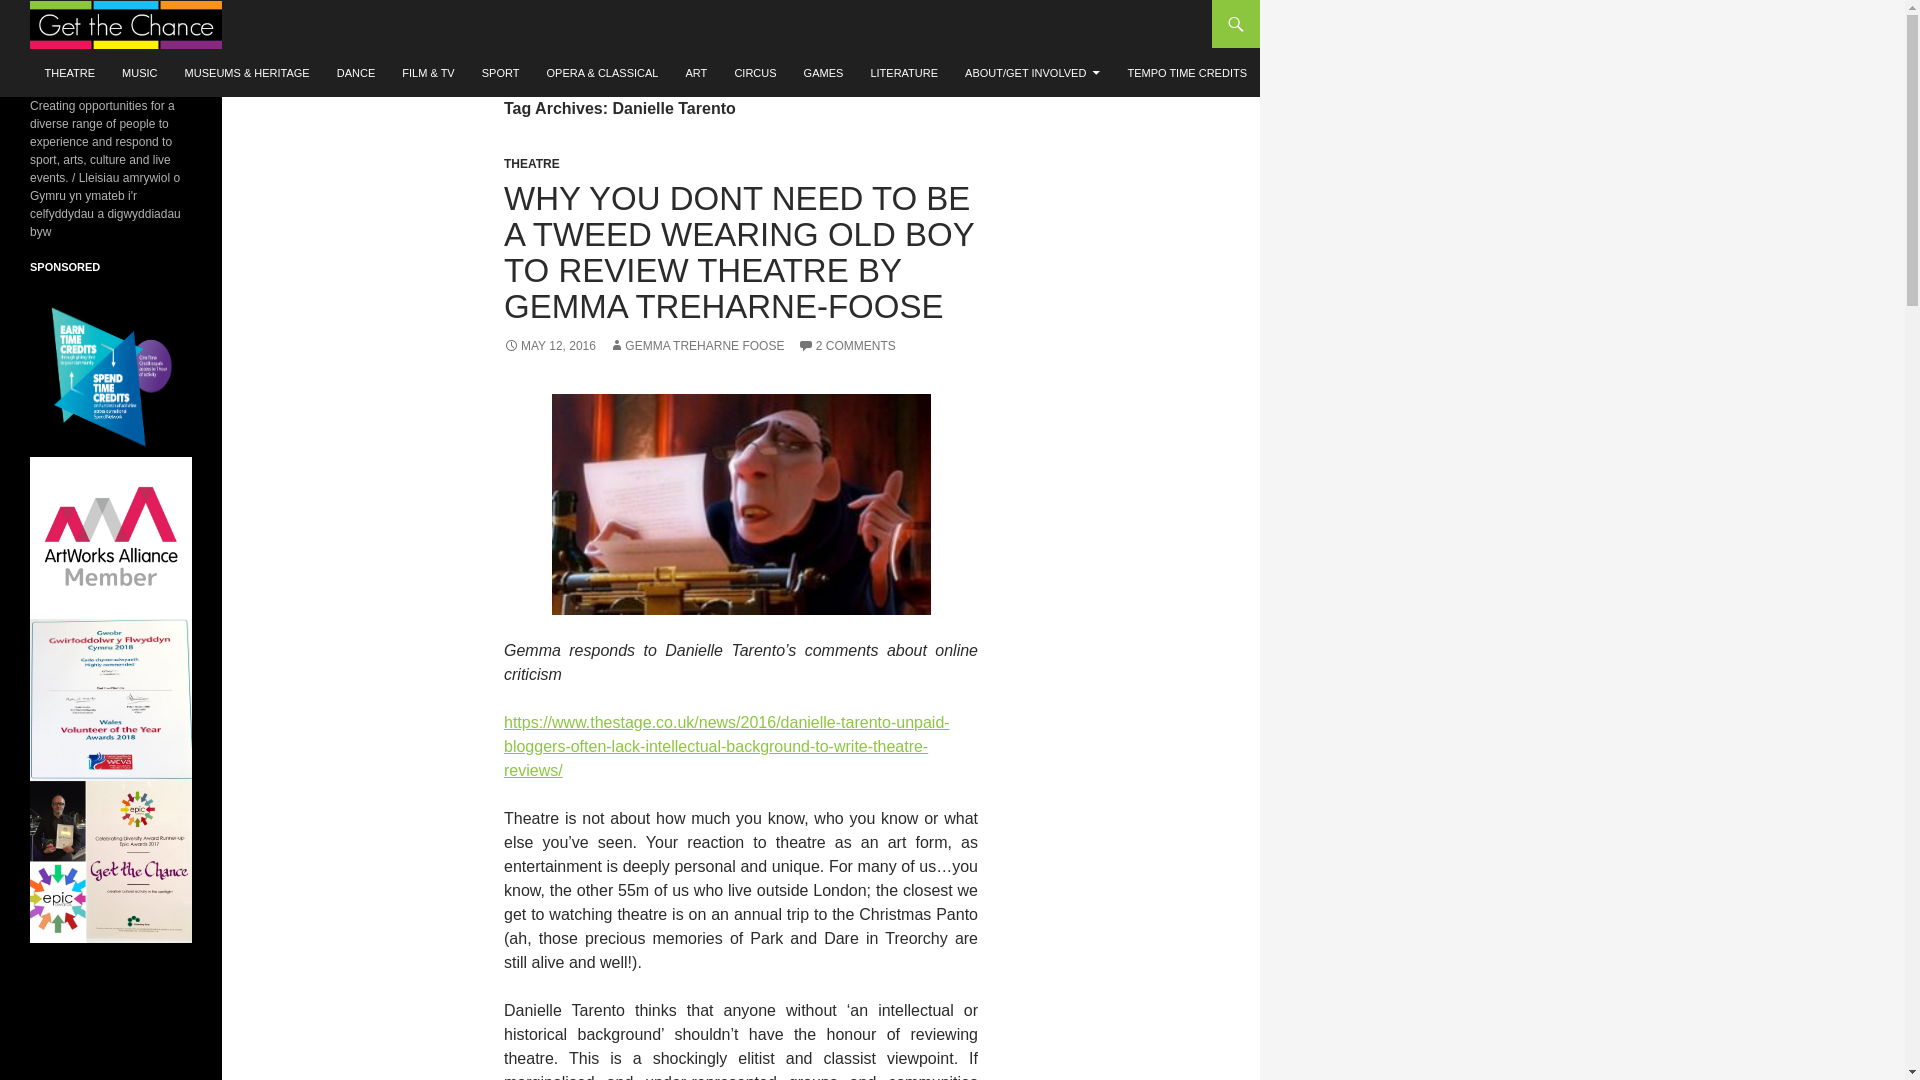  What do you see at coordinates (532, 163) in the screenshot?
I see `THEATRE` at bounding box center [532, 163].